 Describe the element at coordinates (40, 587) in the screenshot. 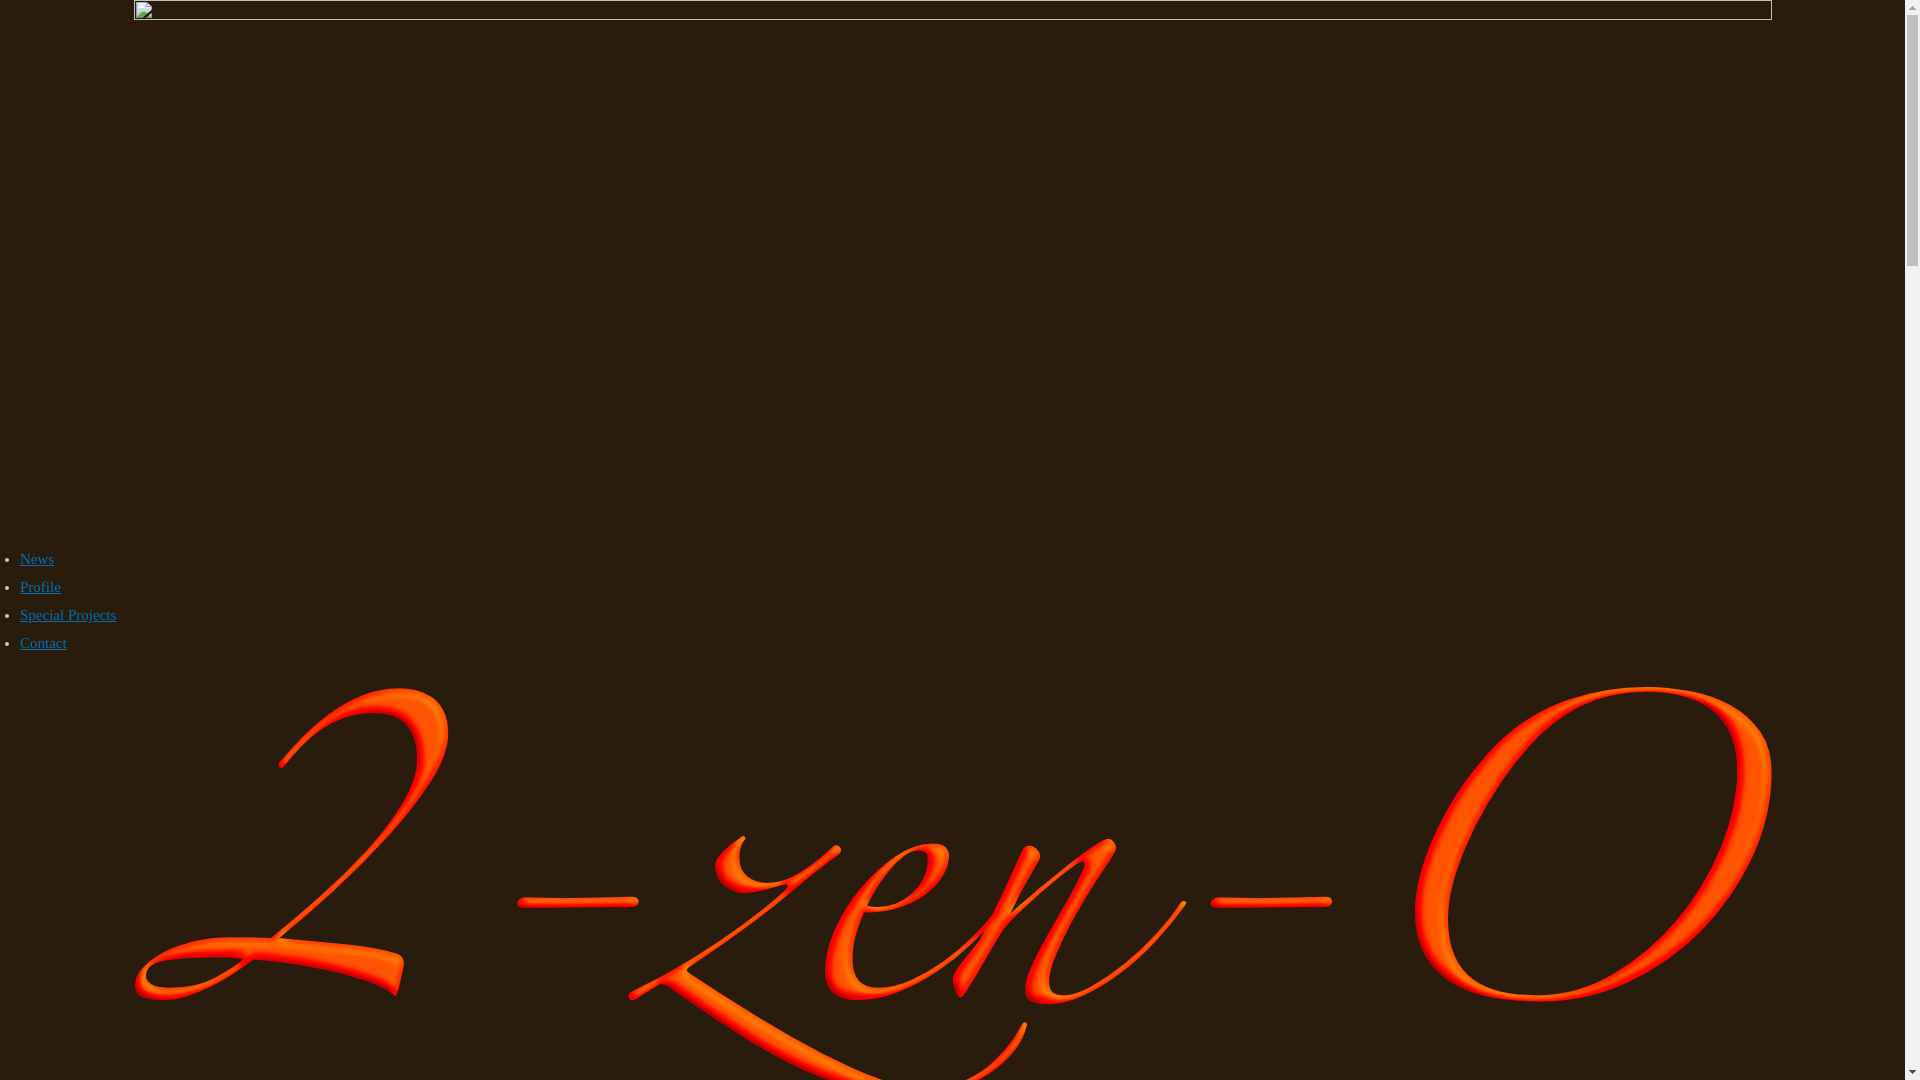

I see `Profile` at that location.